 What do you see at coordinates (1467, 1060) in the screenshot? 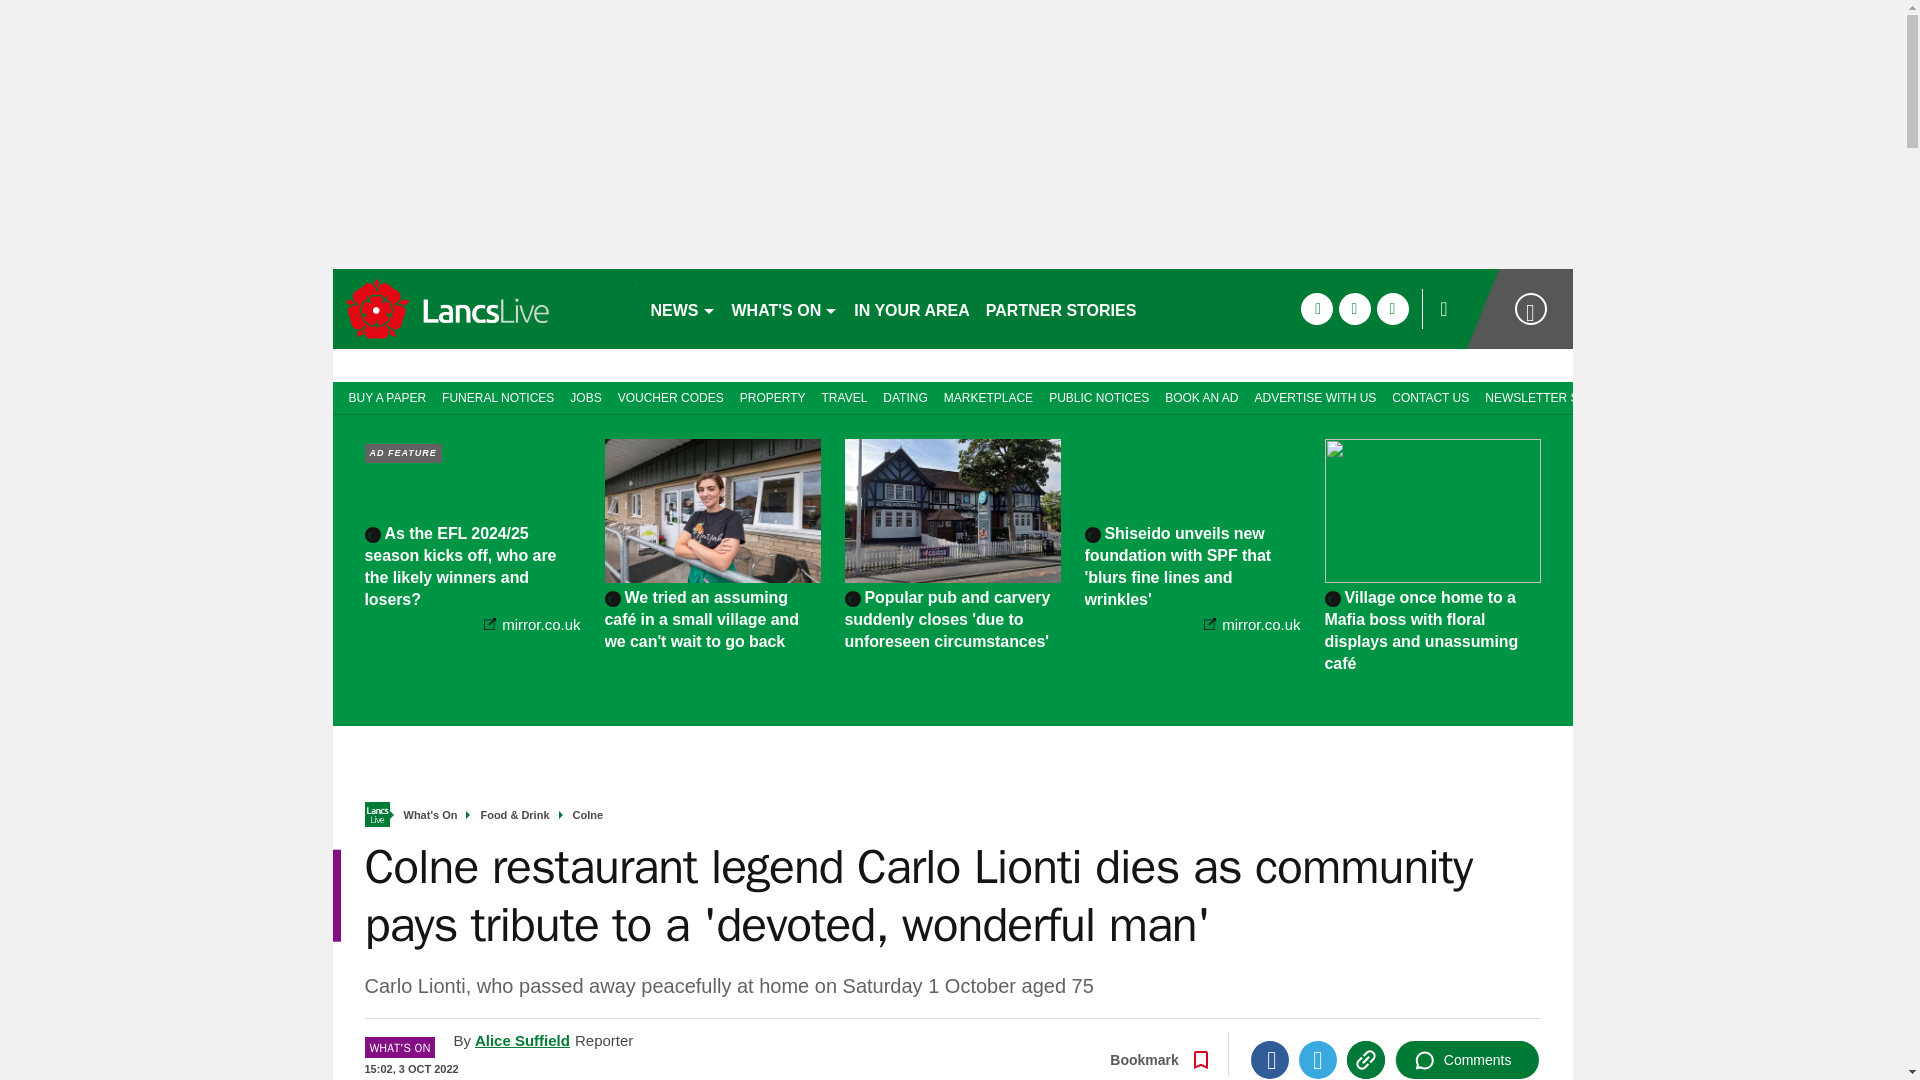
I see `Comments` at bounding box center [1467, 1060].